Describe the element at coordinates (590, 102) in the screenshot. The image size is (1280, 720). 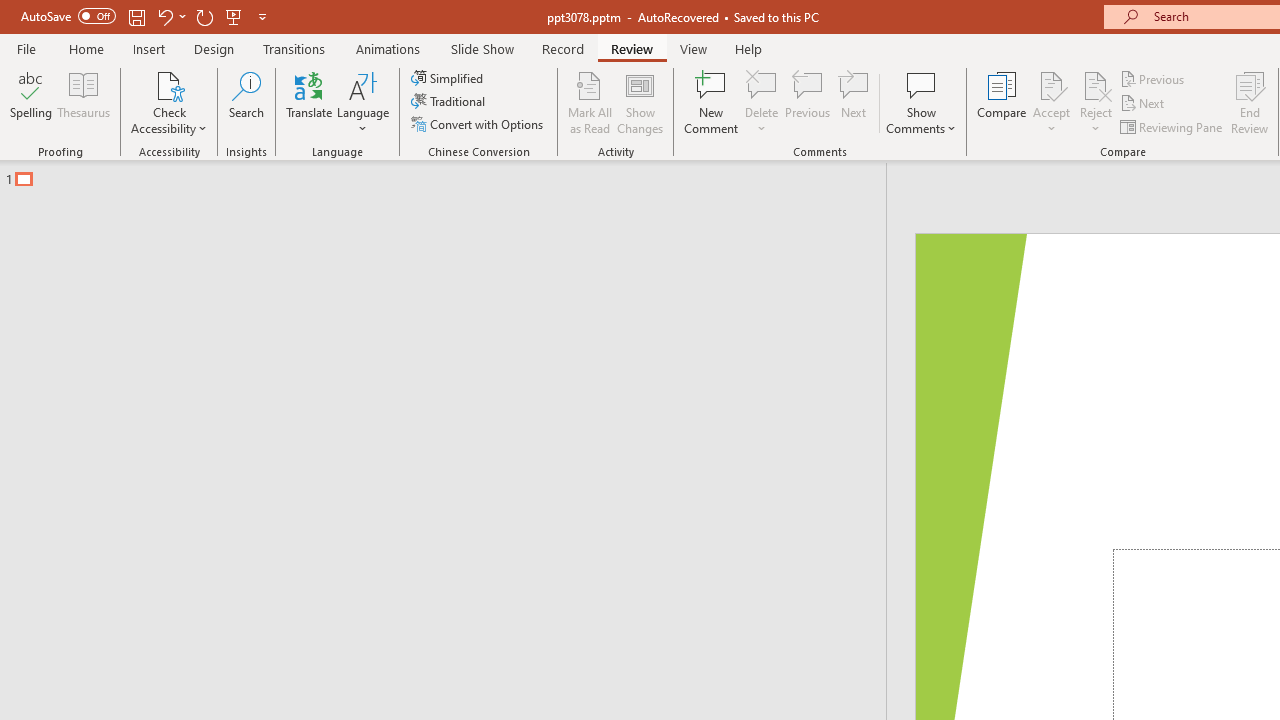
I see `Mark All as Read` at that location.